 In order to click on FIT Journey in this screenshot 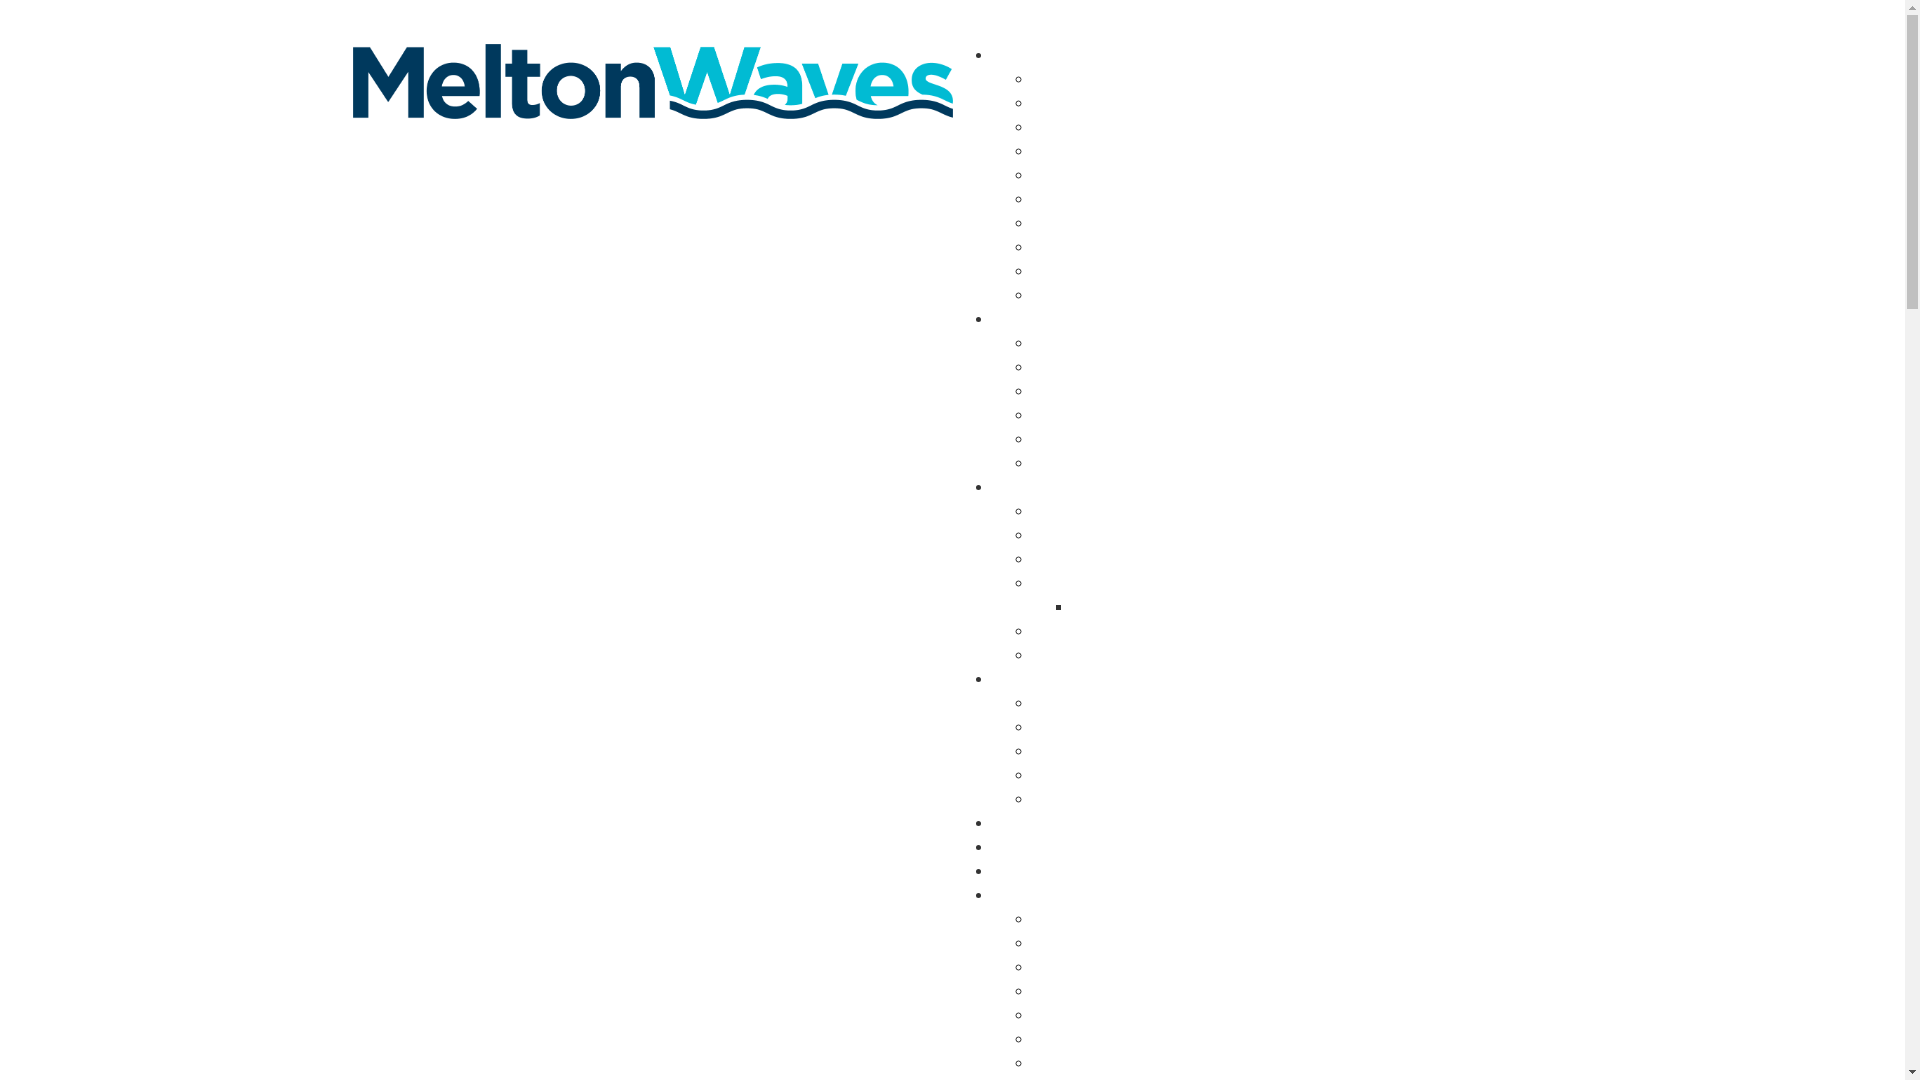, I will do `click(1074, 560)`.